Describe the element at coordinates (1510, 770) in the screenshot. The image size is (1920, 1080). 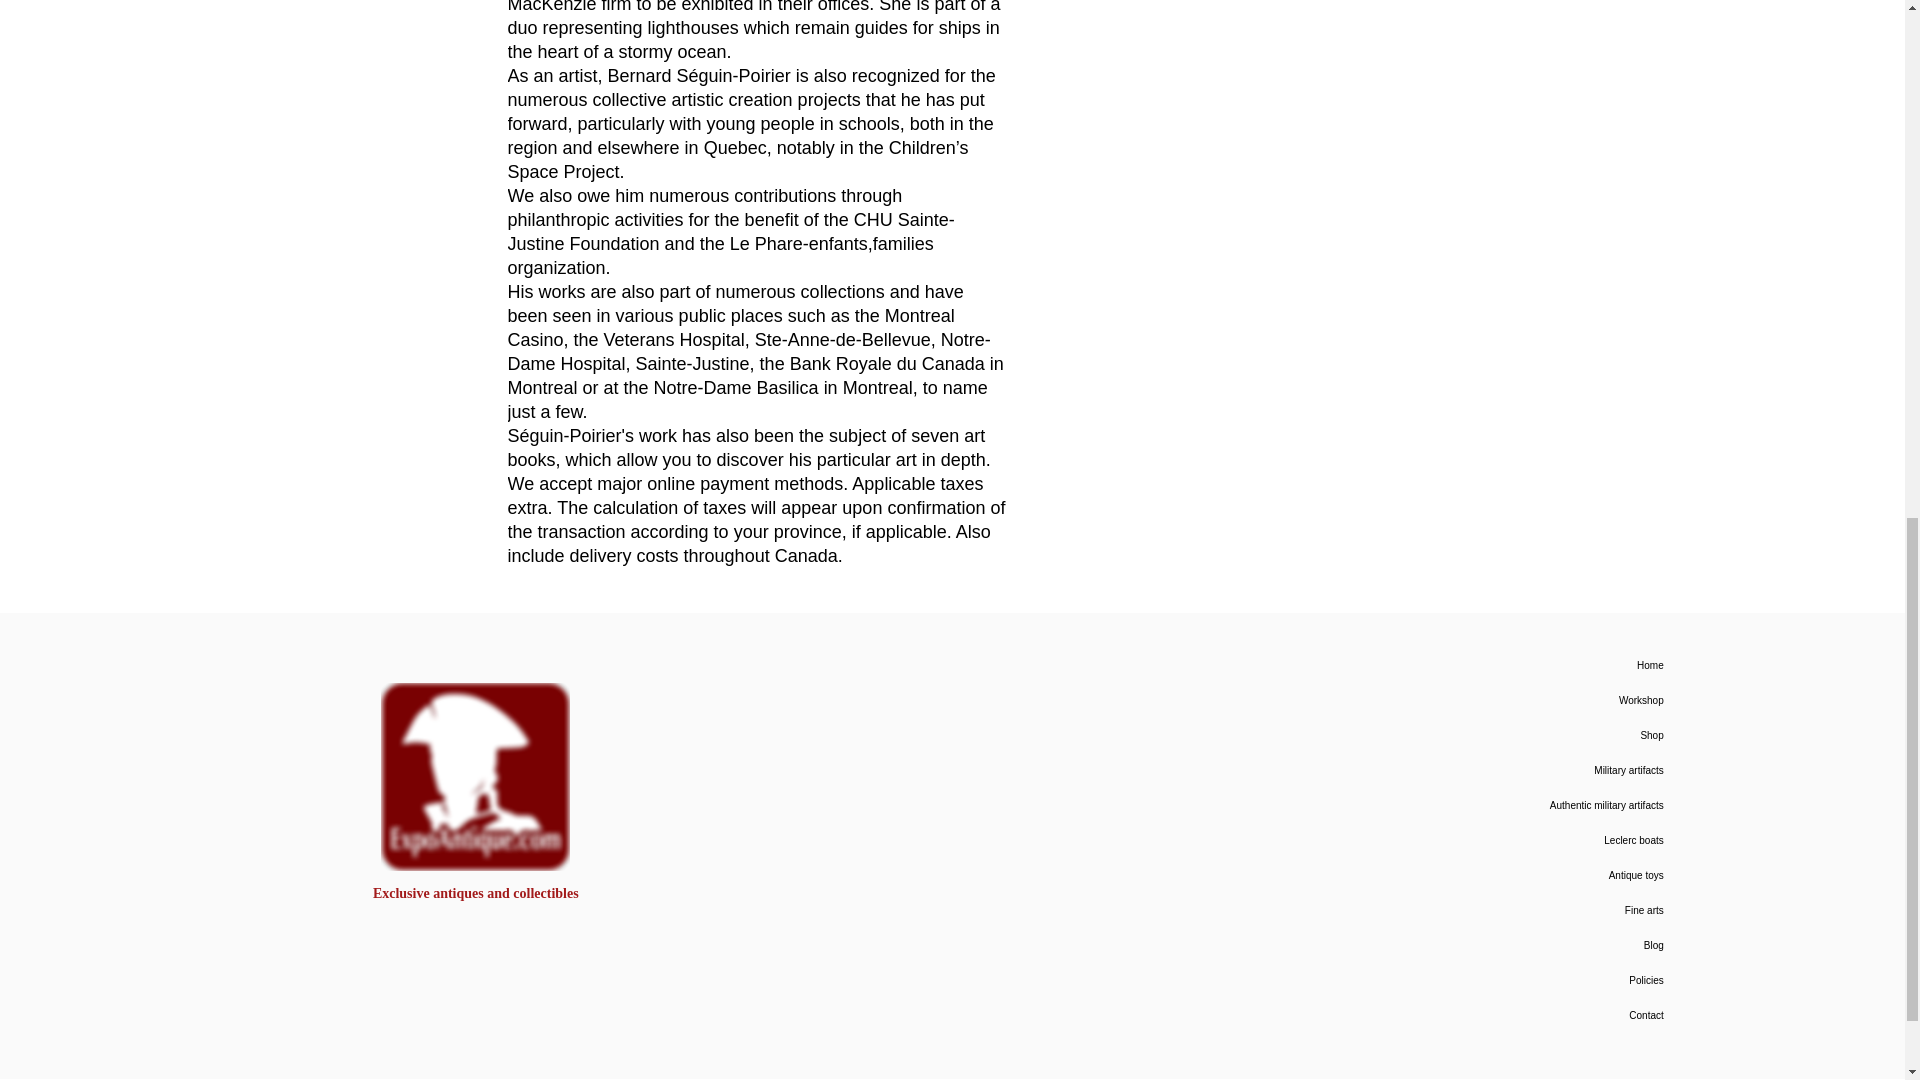
I see `Military artifacts` at that location.